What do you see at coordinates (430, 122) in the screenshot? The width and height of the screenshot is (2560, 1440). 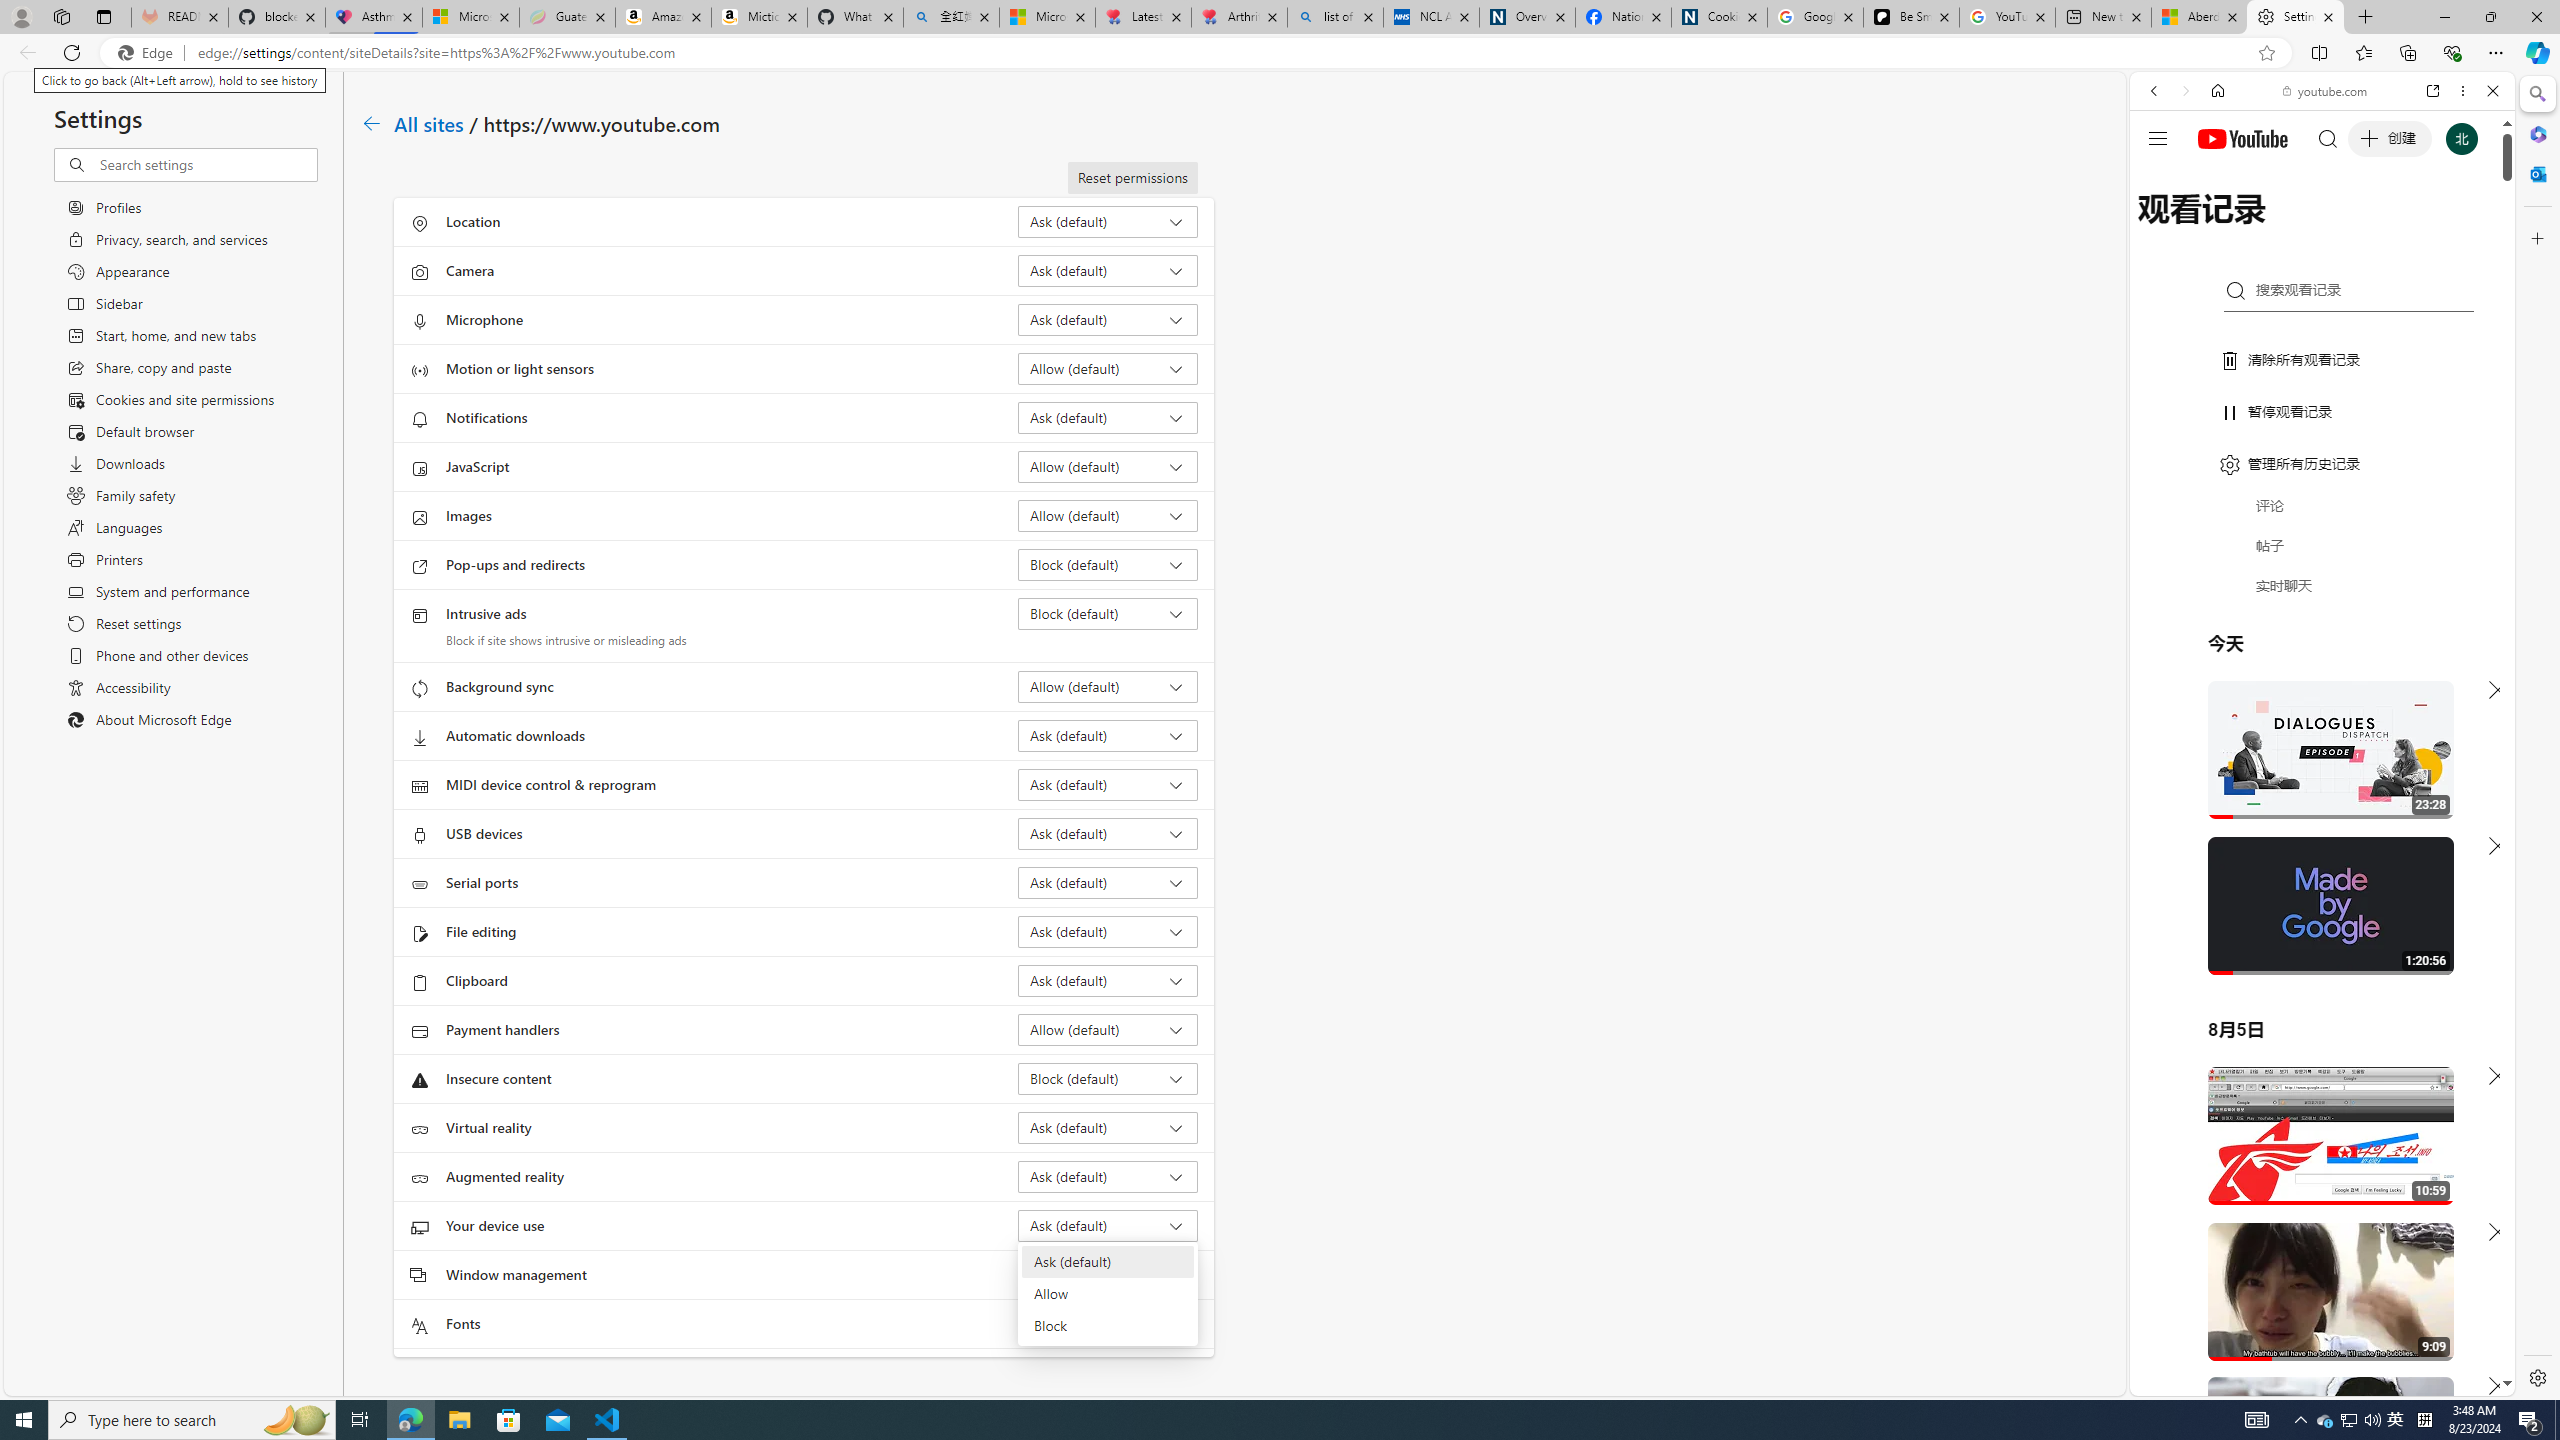 I see `All sites` at bounding box center [430, 122].